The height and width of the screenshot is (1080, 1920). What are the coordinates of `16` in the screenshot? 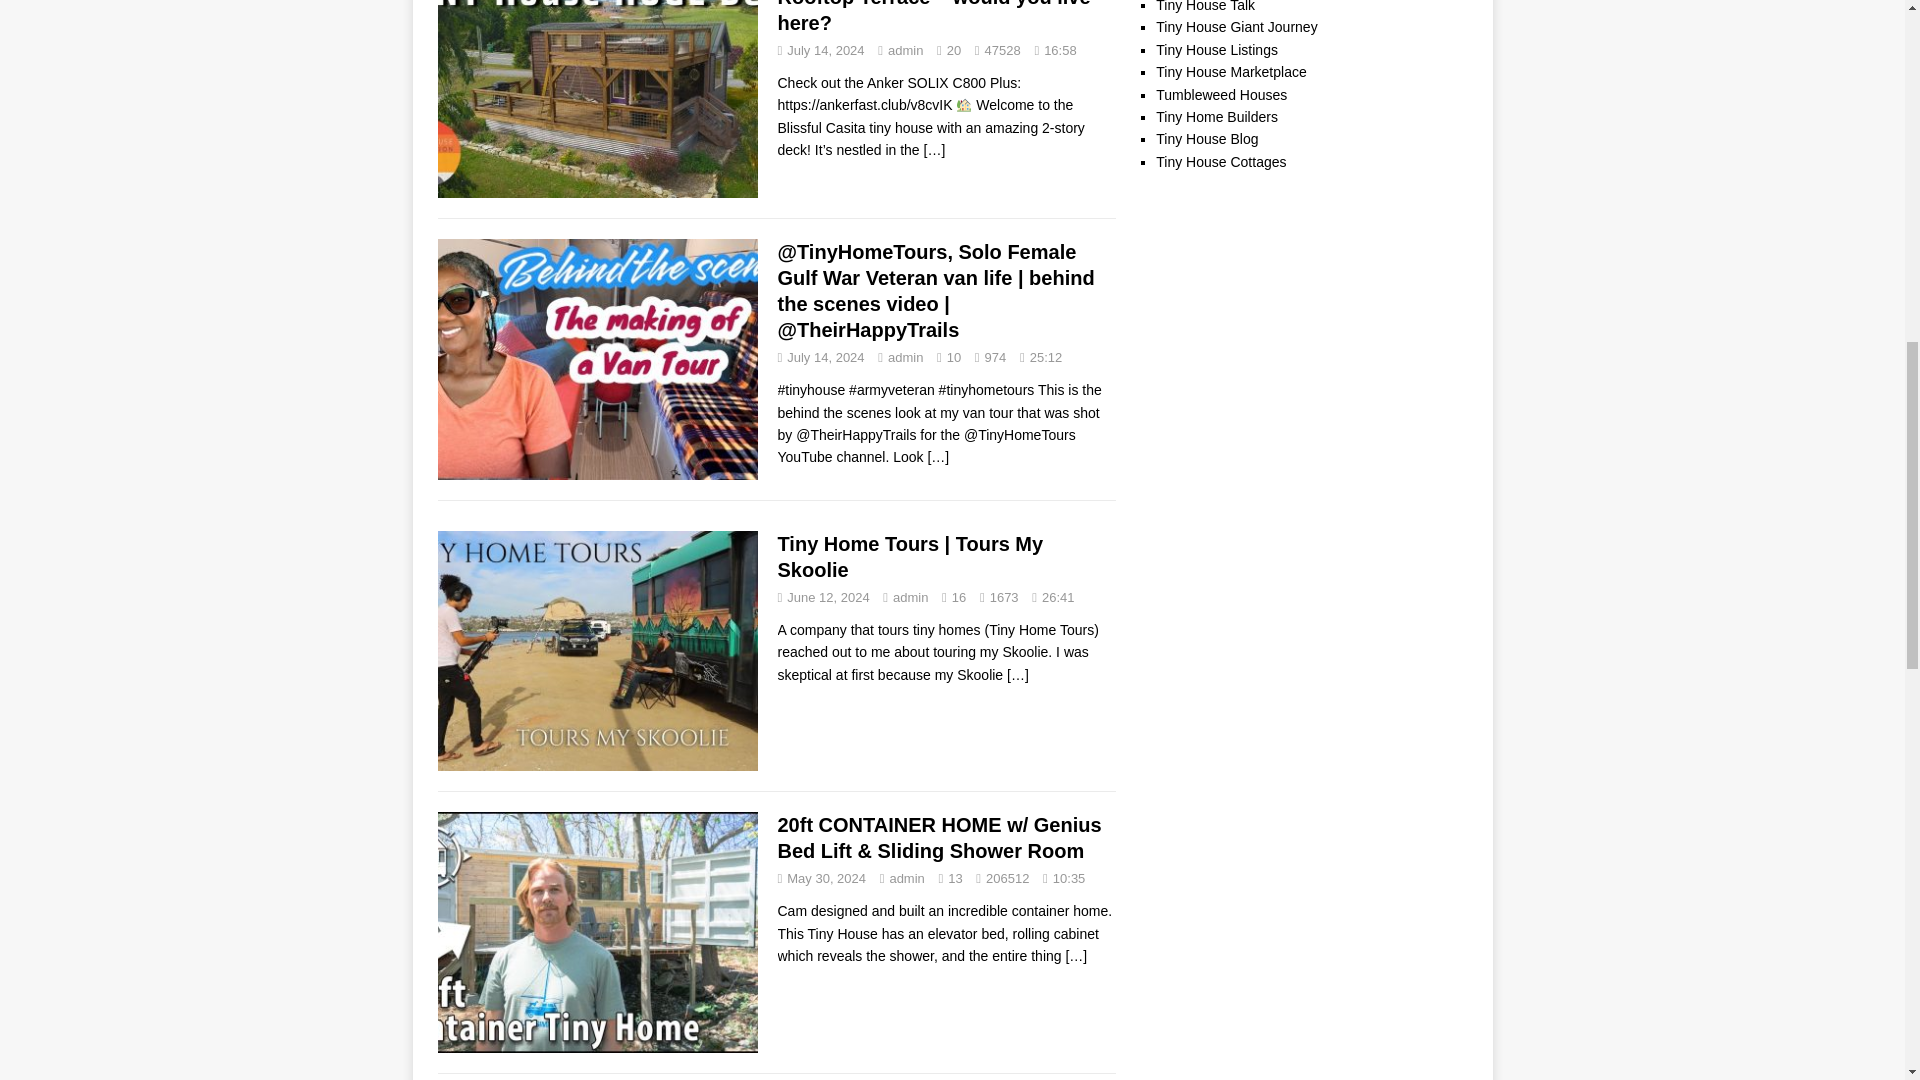 It's located at (958, 596).